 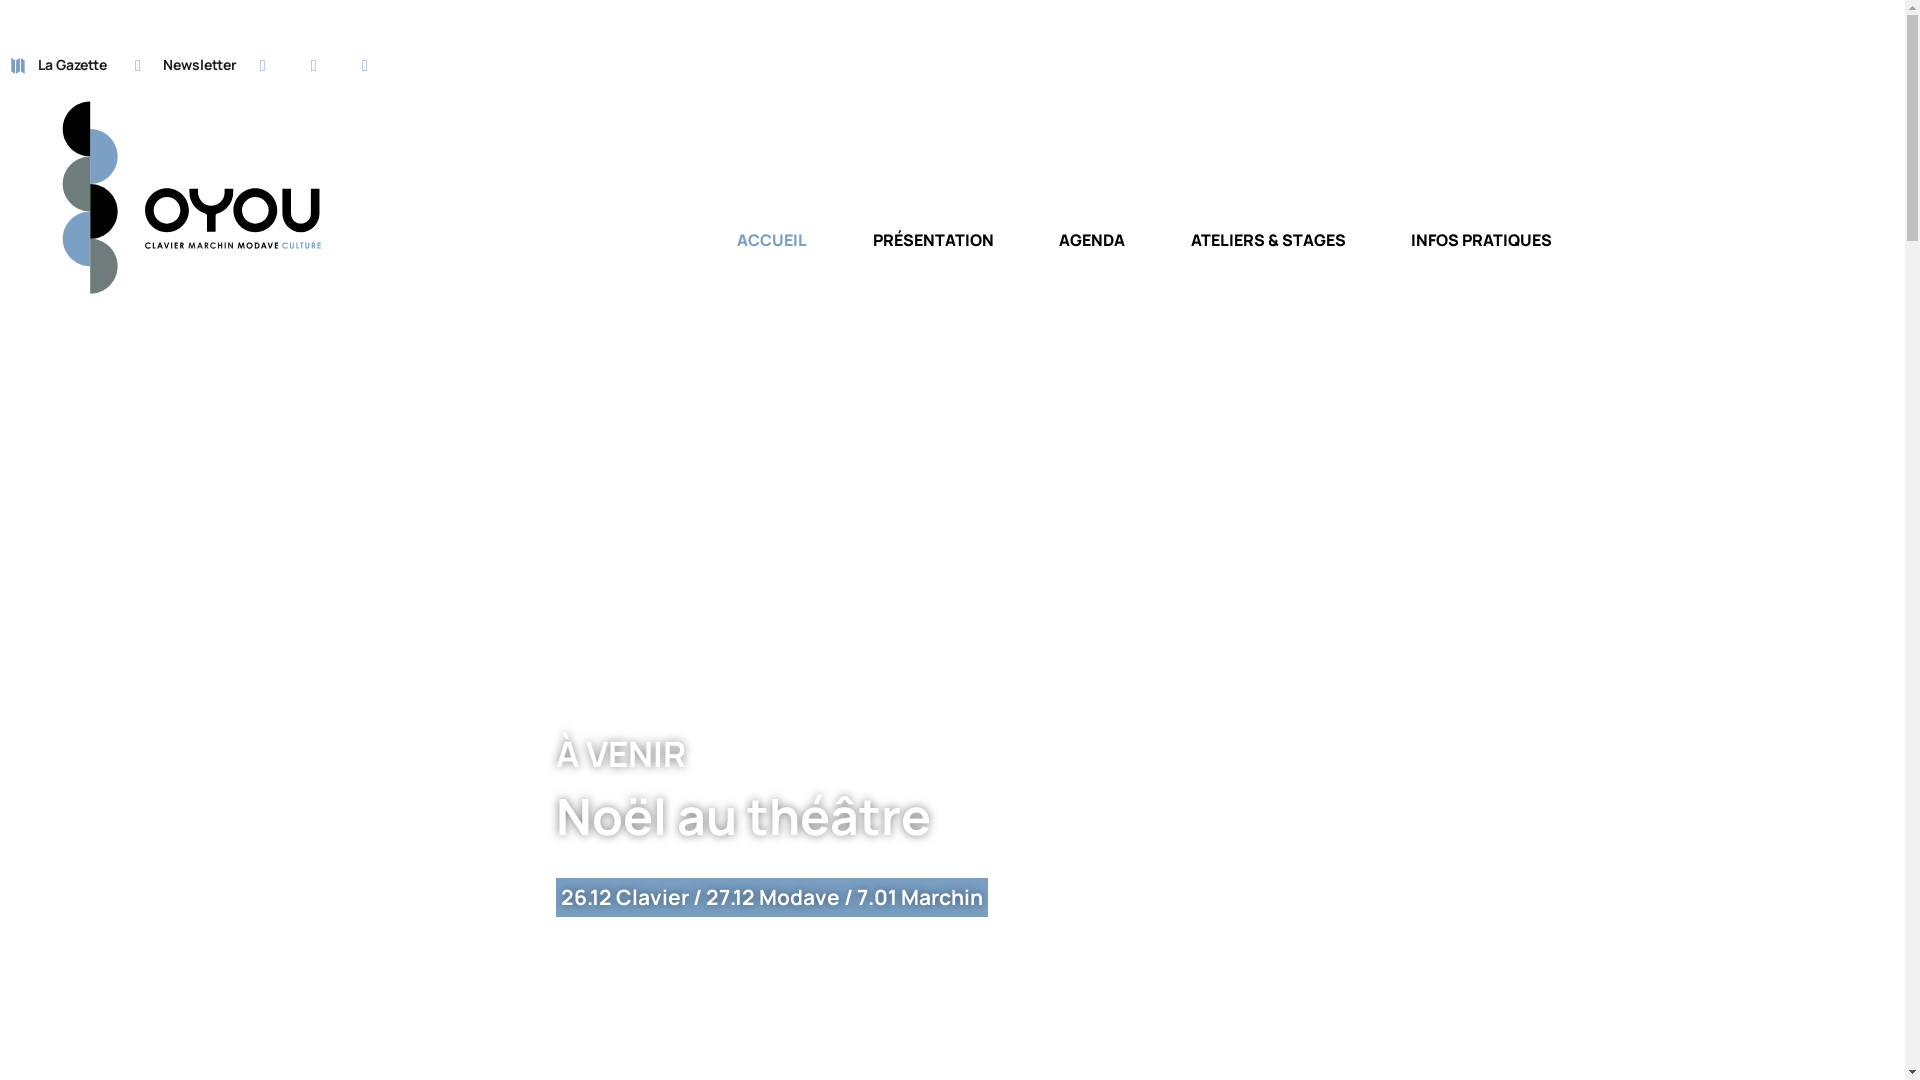 What do you see at coordinates (1268, 256) in the screenshot?
I see `ATELIERS & STAGES` at bounding box center [1268, 256].